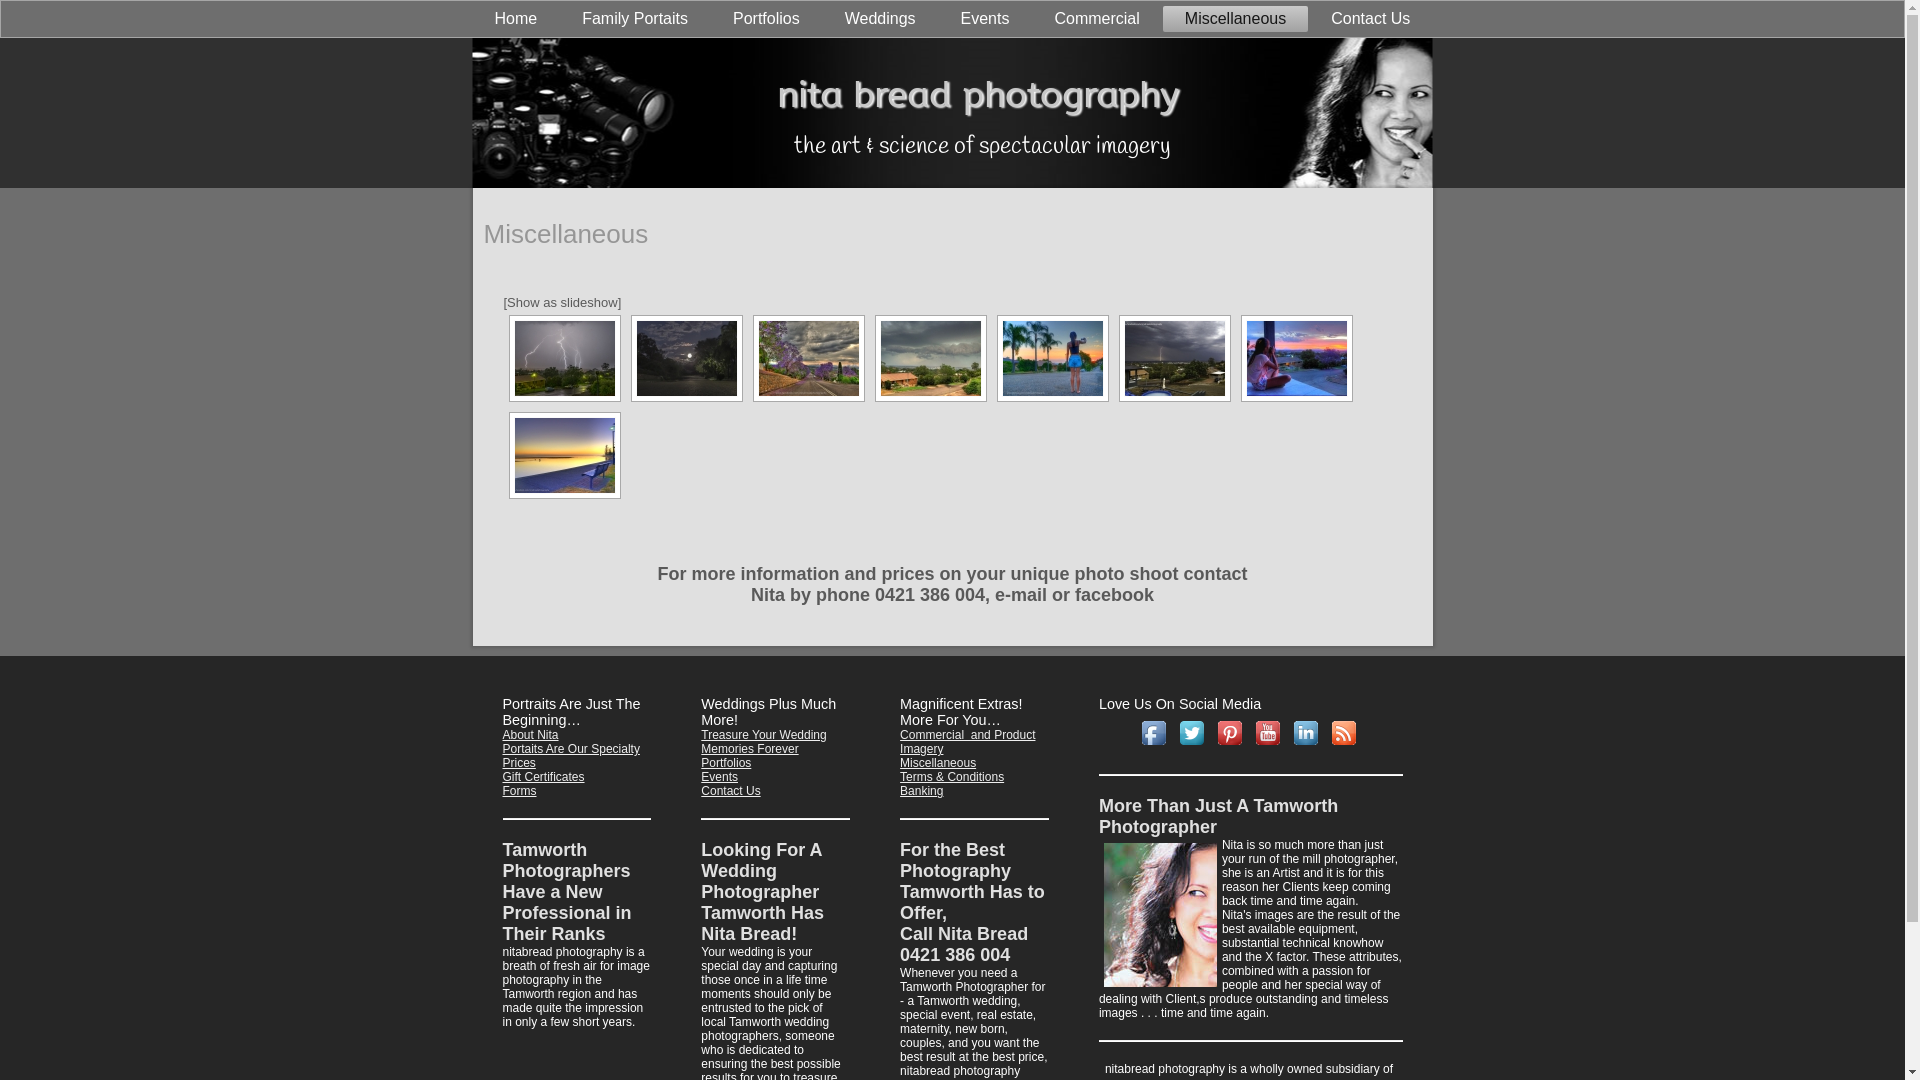 This screenshot has height=1080, width=1920. I want to click on About Nita, so click(530, 735).